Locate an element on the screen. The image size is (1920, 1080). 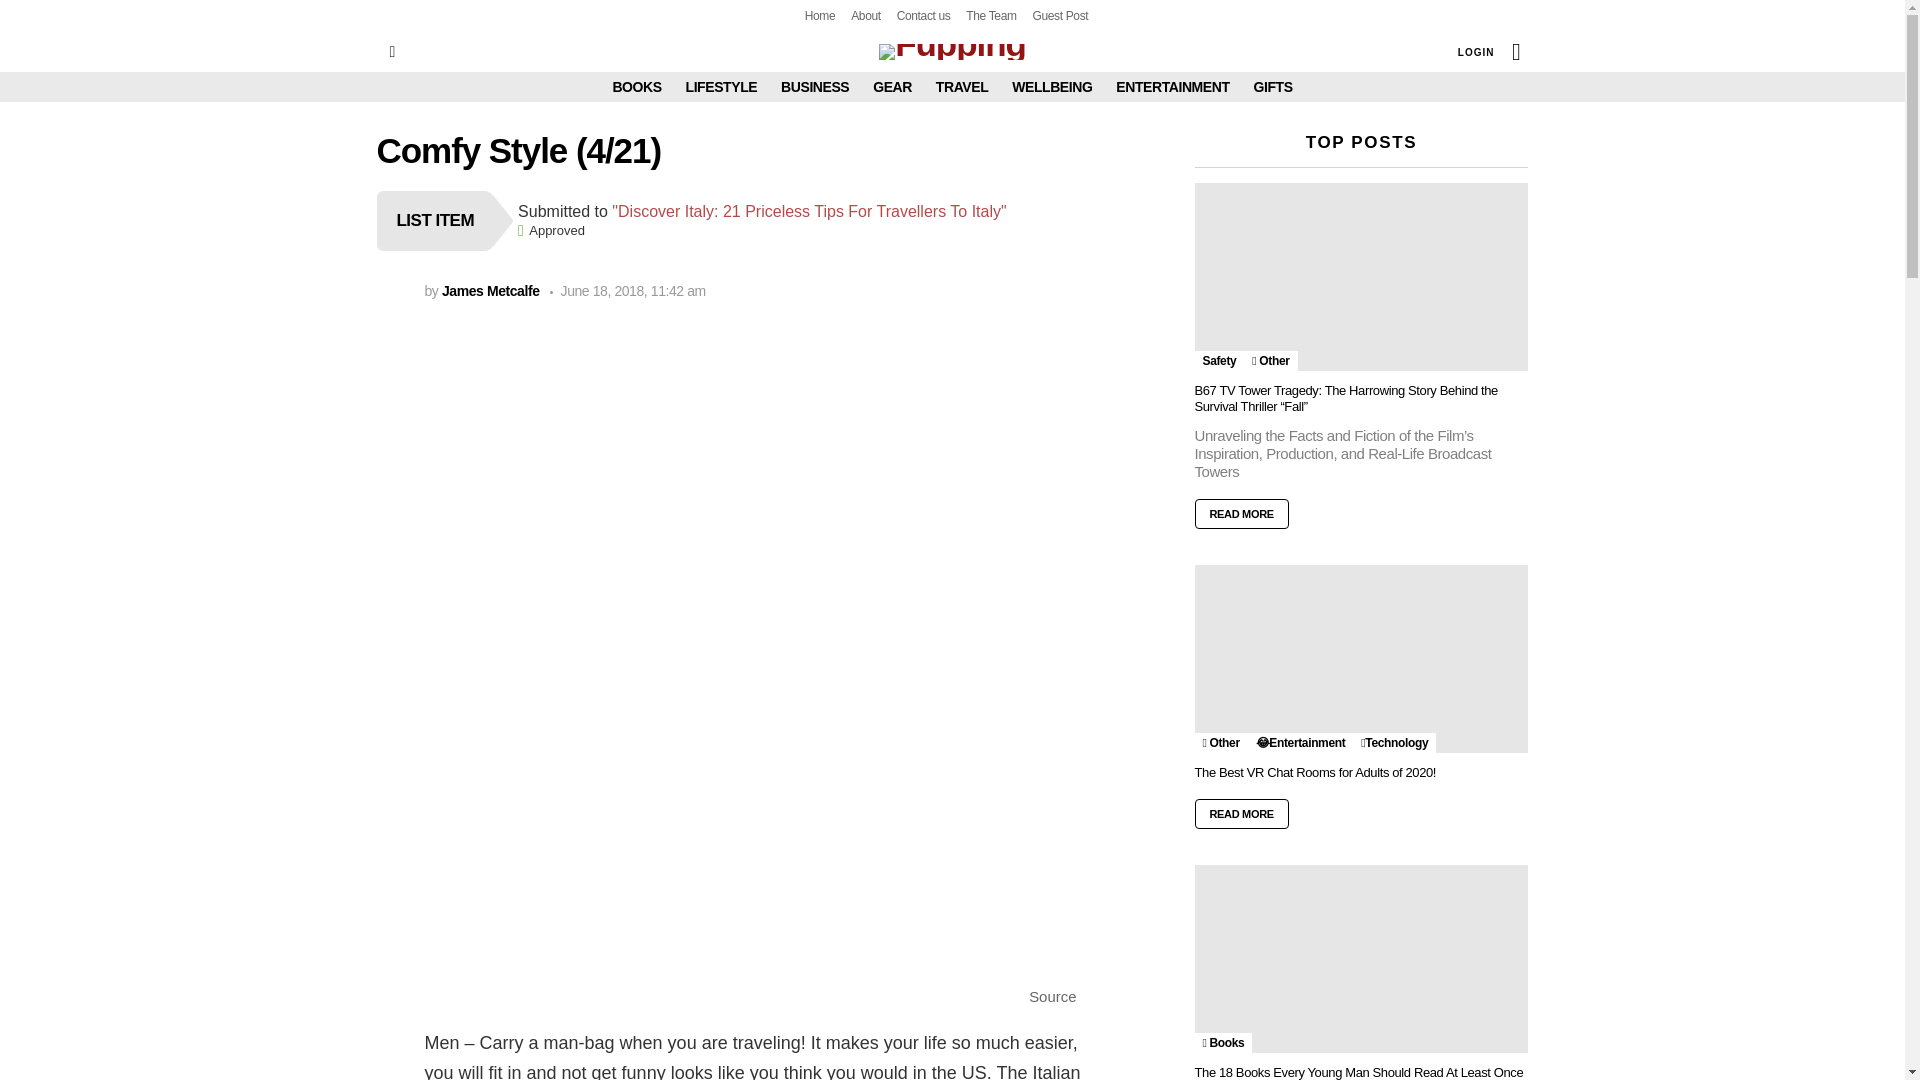
Contact us is located at coordinates (923, 16).